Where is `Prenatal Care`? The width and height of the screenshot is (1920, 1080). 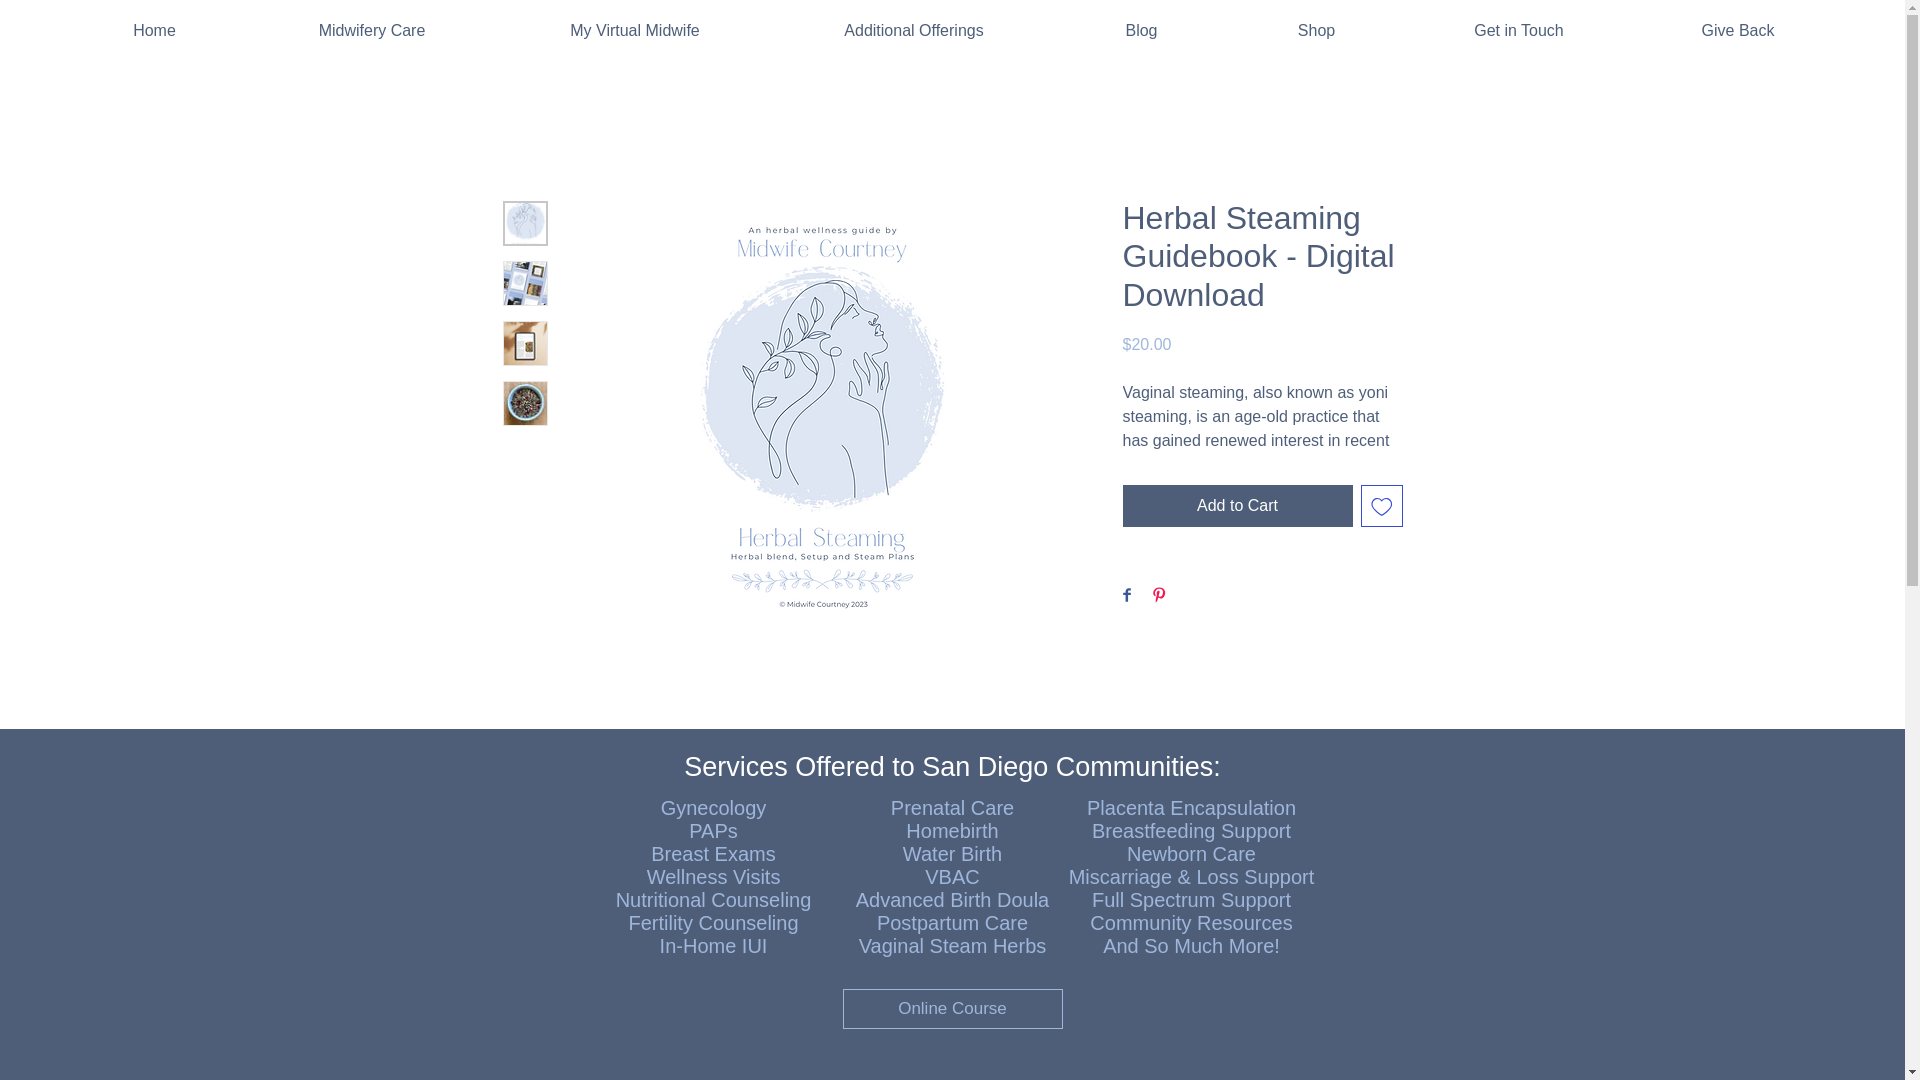
Prenatal Care is located at coordinates (952, 808).